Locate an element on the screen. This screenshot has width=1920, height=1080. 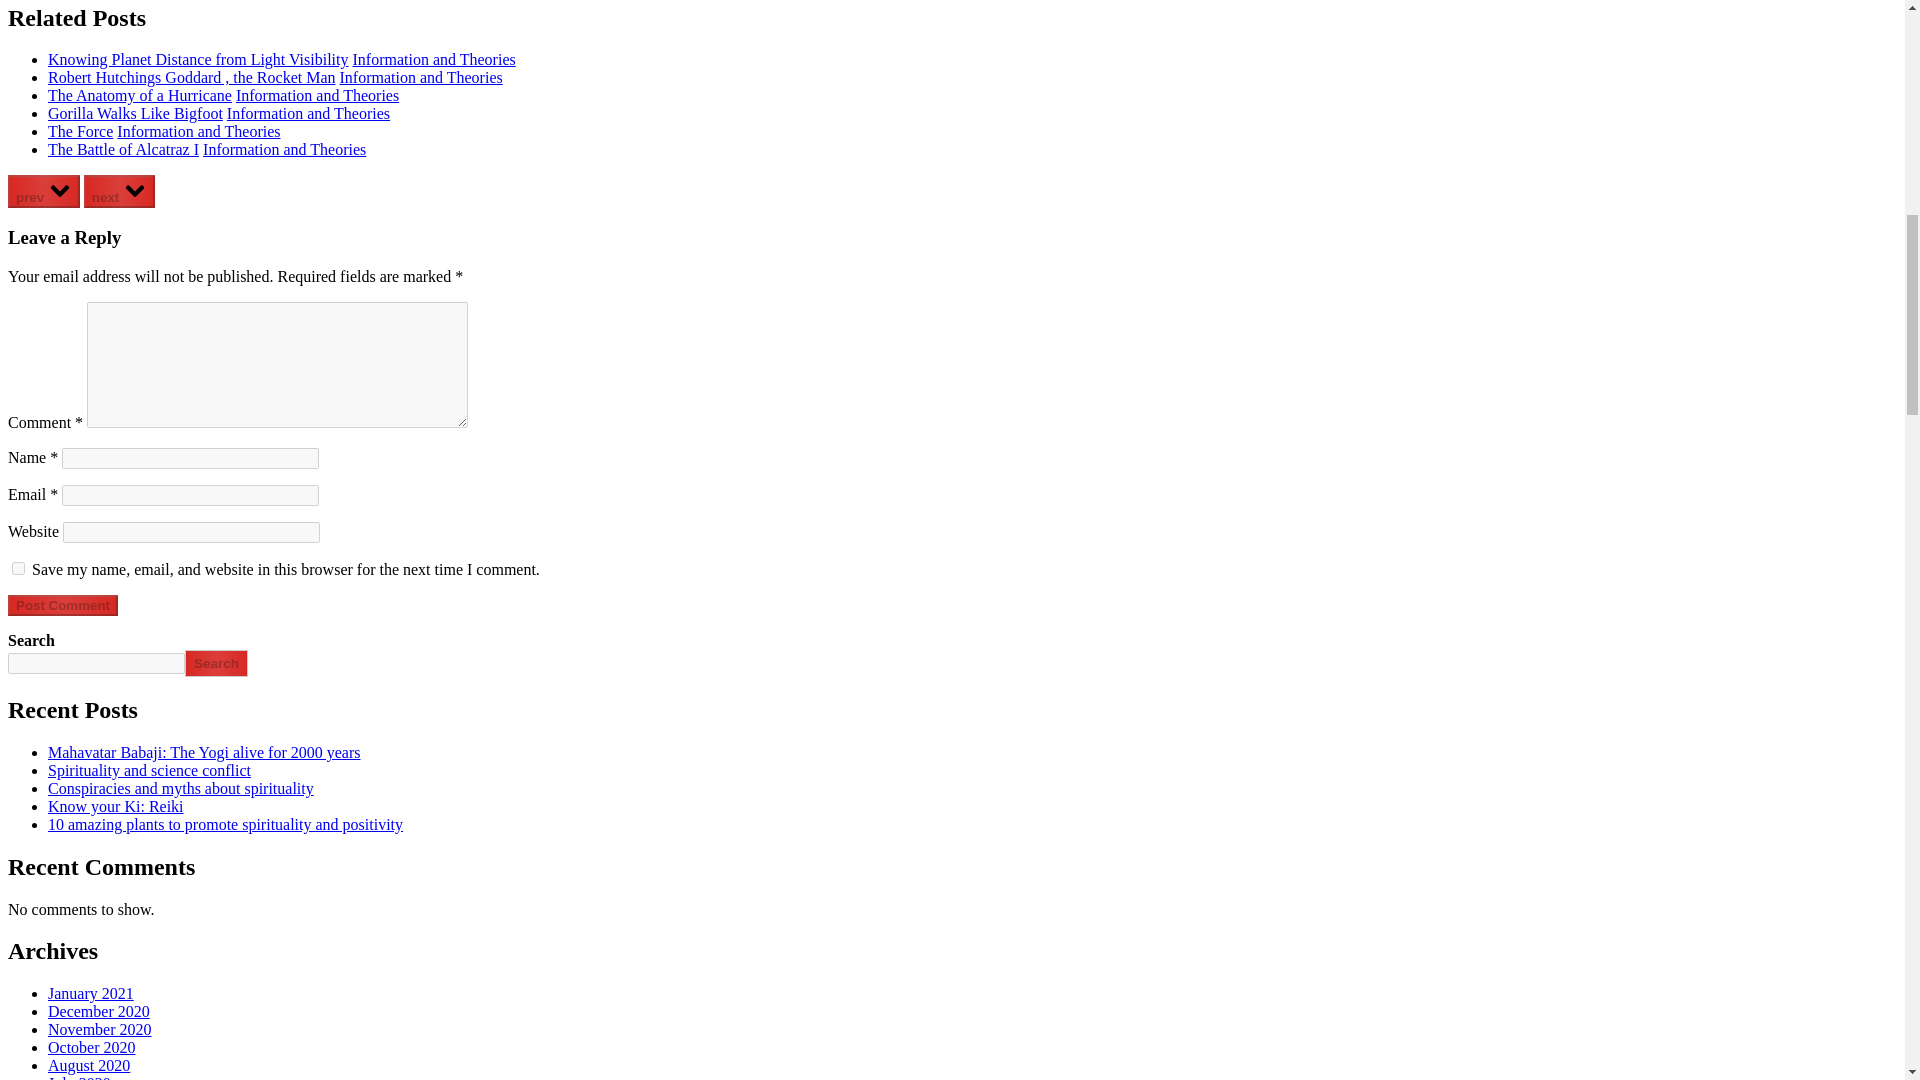
The Anatomy of a Hurricane is located at coordinates (140, 95).